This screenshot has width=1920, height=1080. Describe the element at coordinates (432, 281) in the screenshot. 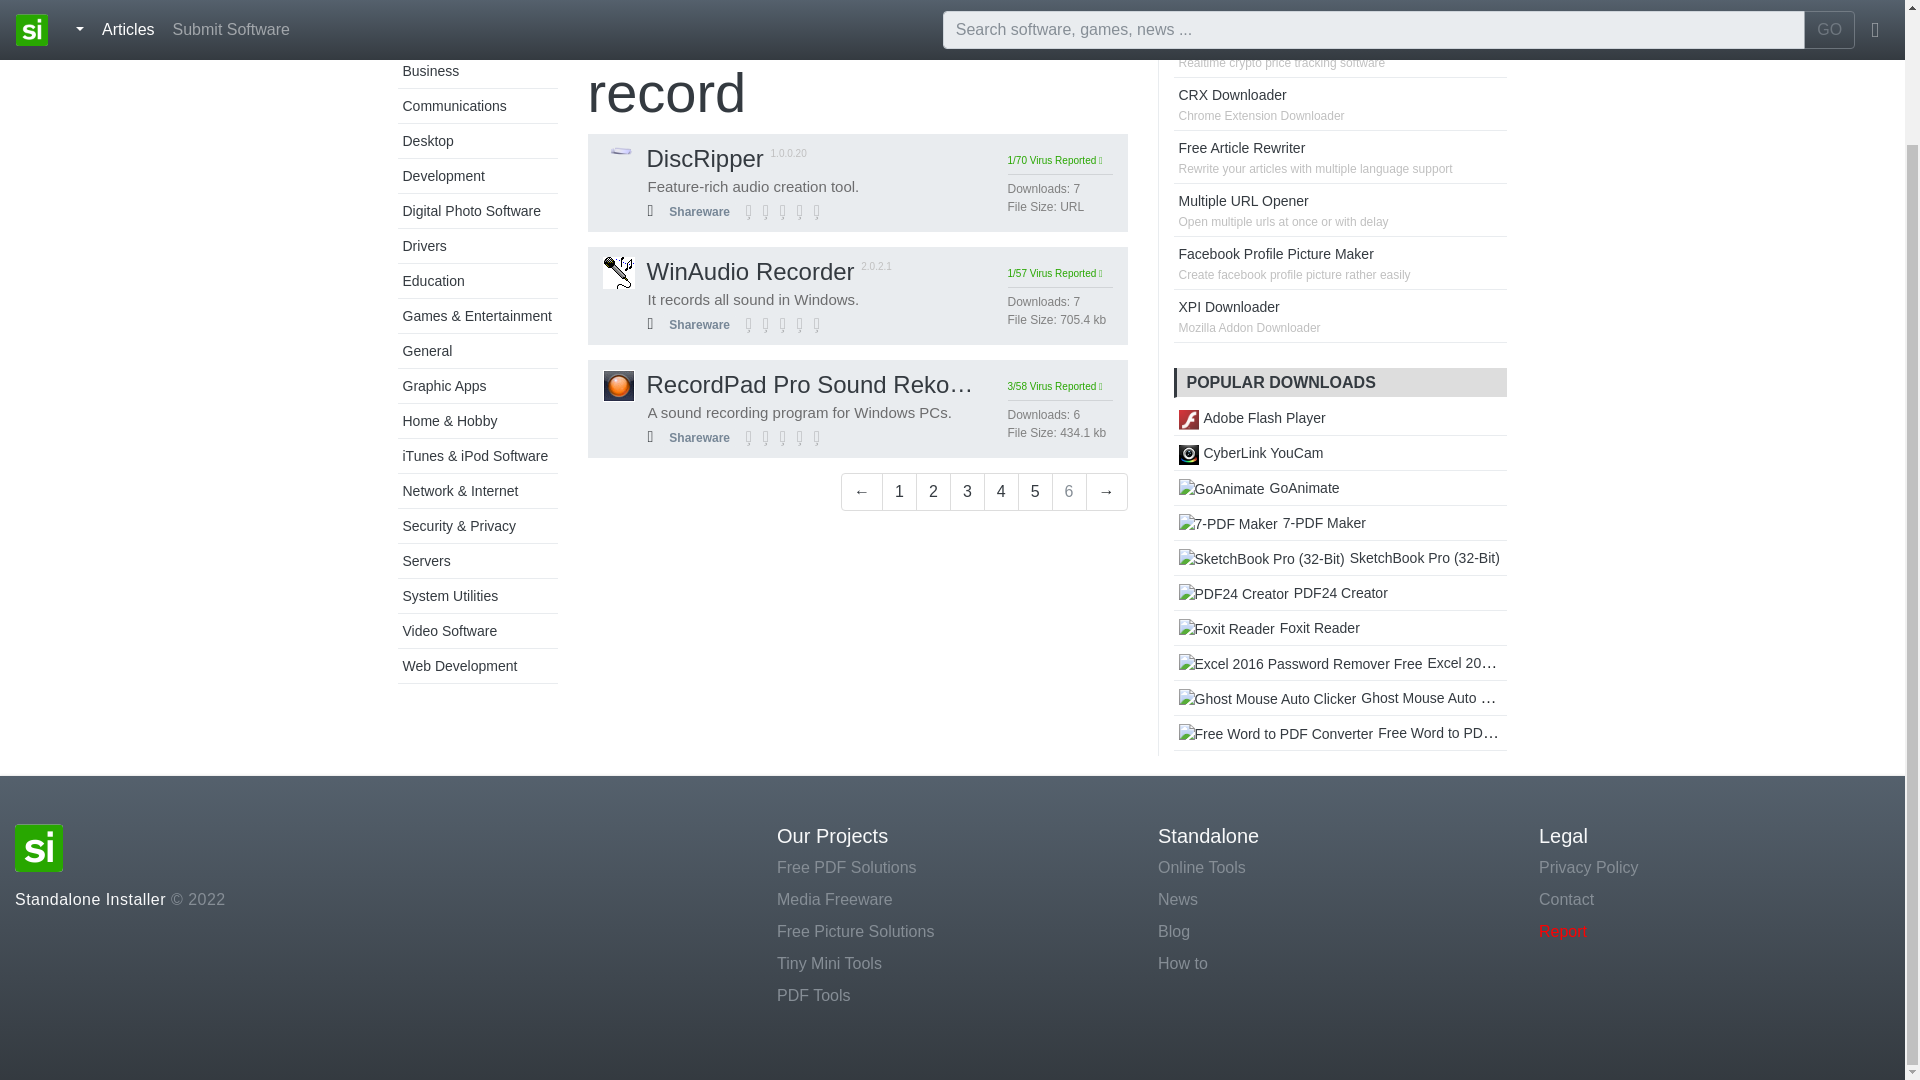

I see `Education` at that location.